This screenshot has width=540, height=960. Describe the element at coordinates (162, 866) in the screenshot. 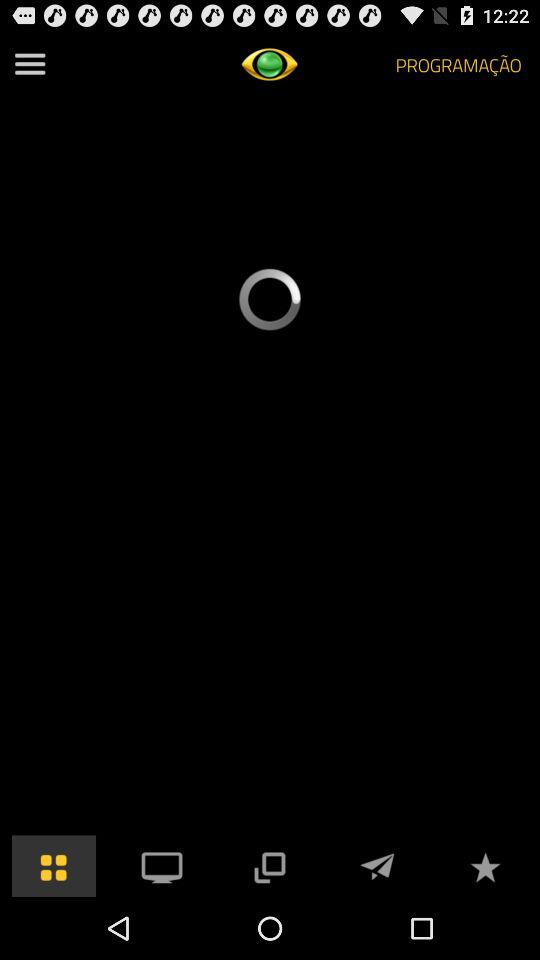

I see `cast to tv` at that location.